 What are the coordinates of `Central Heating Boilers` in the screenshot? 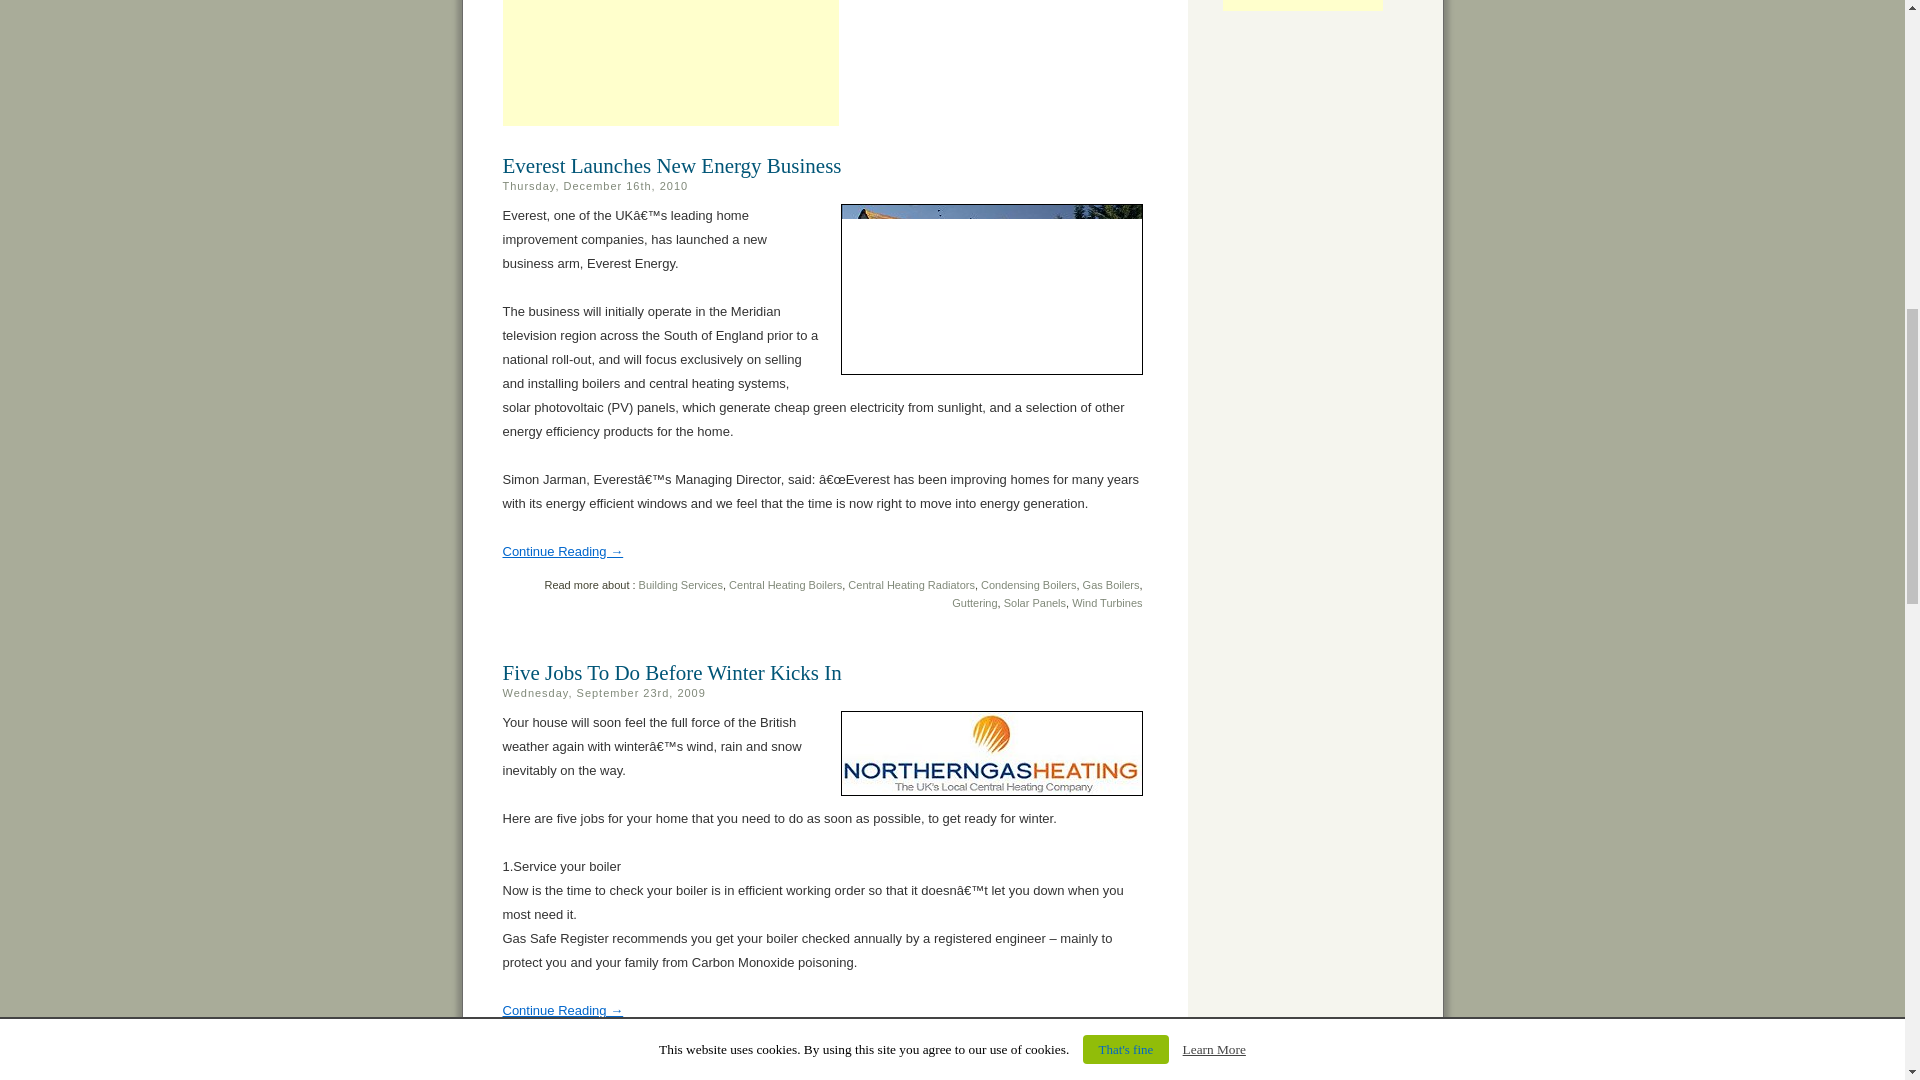 It's located at (786, 584).